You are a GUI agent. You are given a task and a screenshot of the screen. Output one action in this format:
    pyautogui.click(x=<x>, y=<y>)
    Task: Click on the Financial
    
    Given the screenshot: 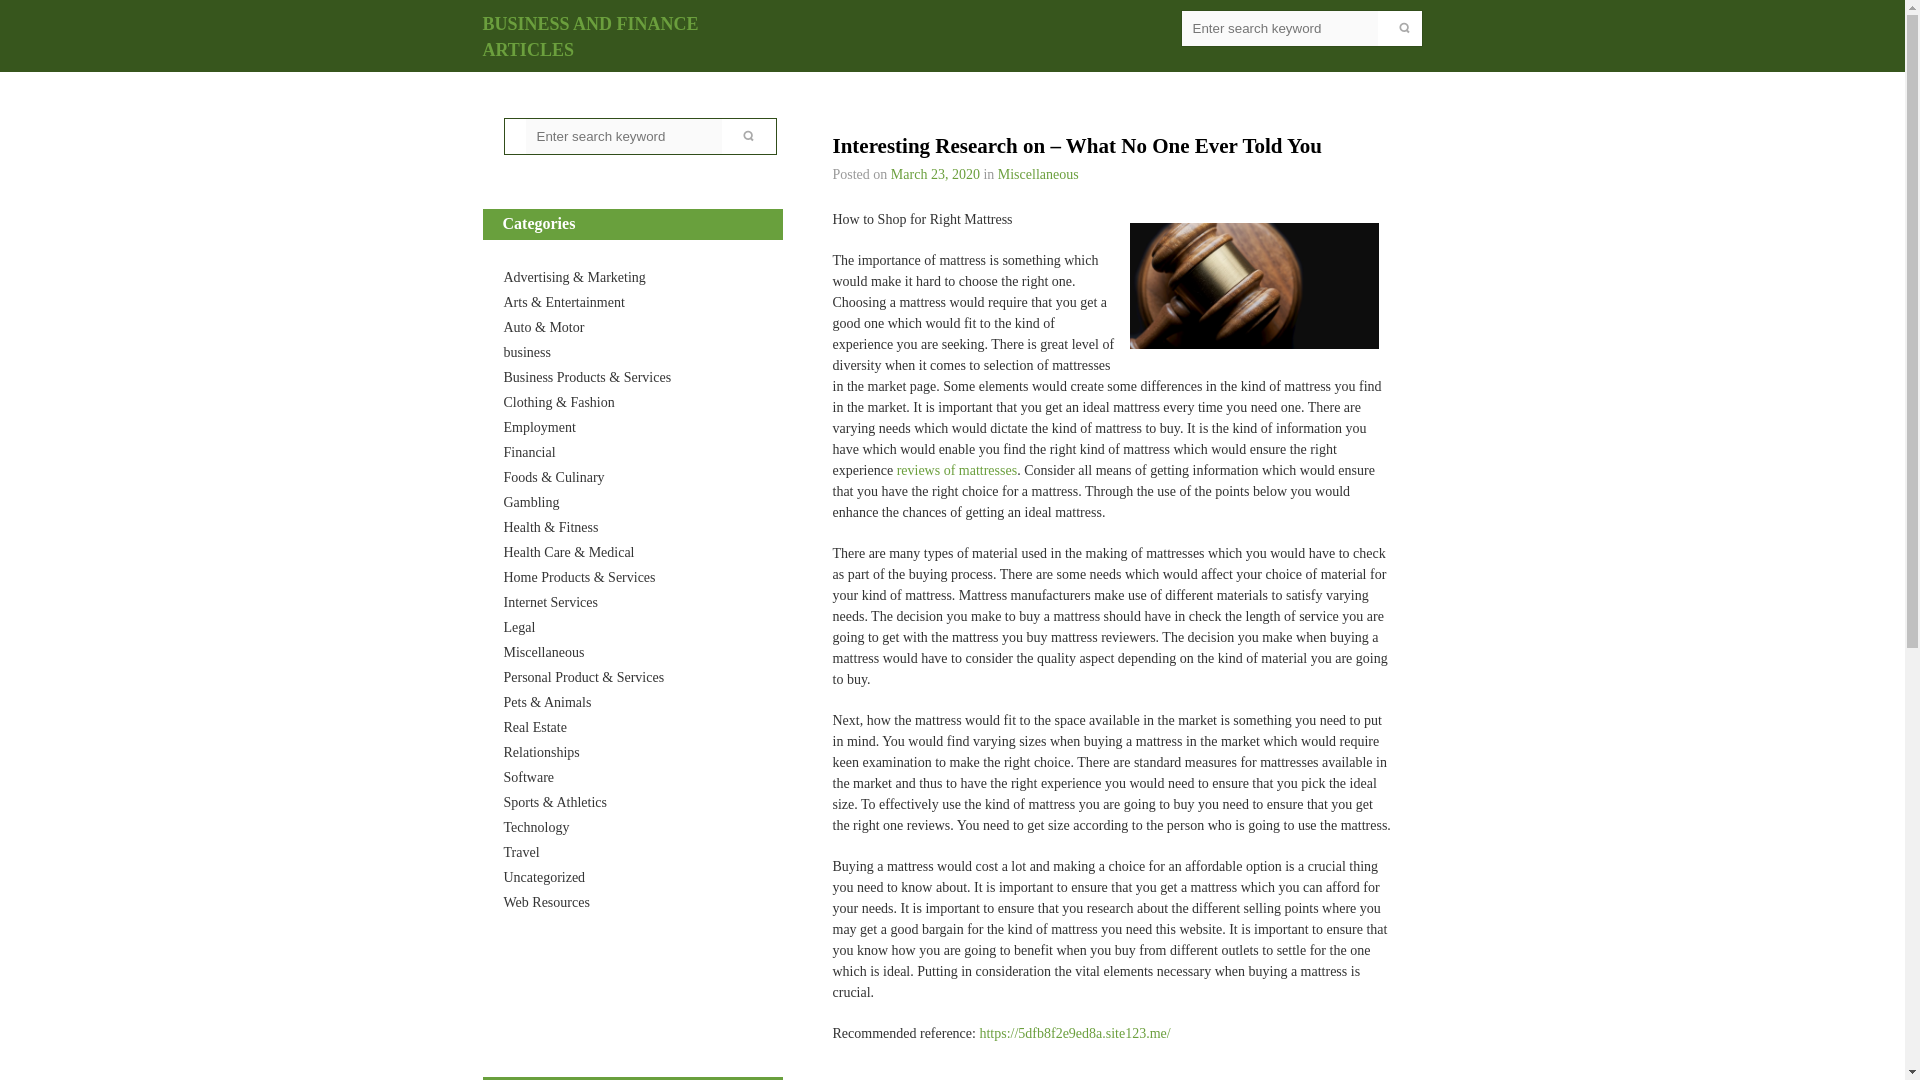 What is the action you would take?
    pyautogui.click(x=530, y=452)
    